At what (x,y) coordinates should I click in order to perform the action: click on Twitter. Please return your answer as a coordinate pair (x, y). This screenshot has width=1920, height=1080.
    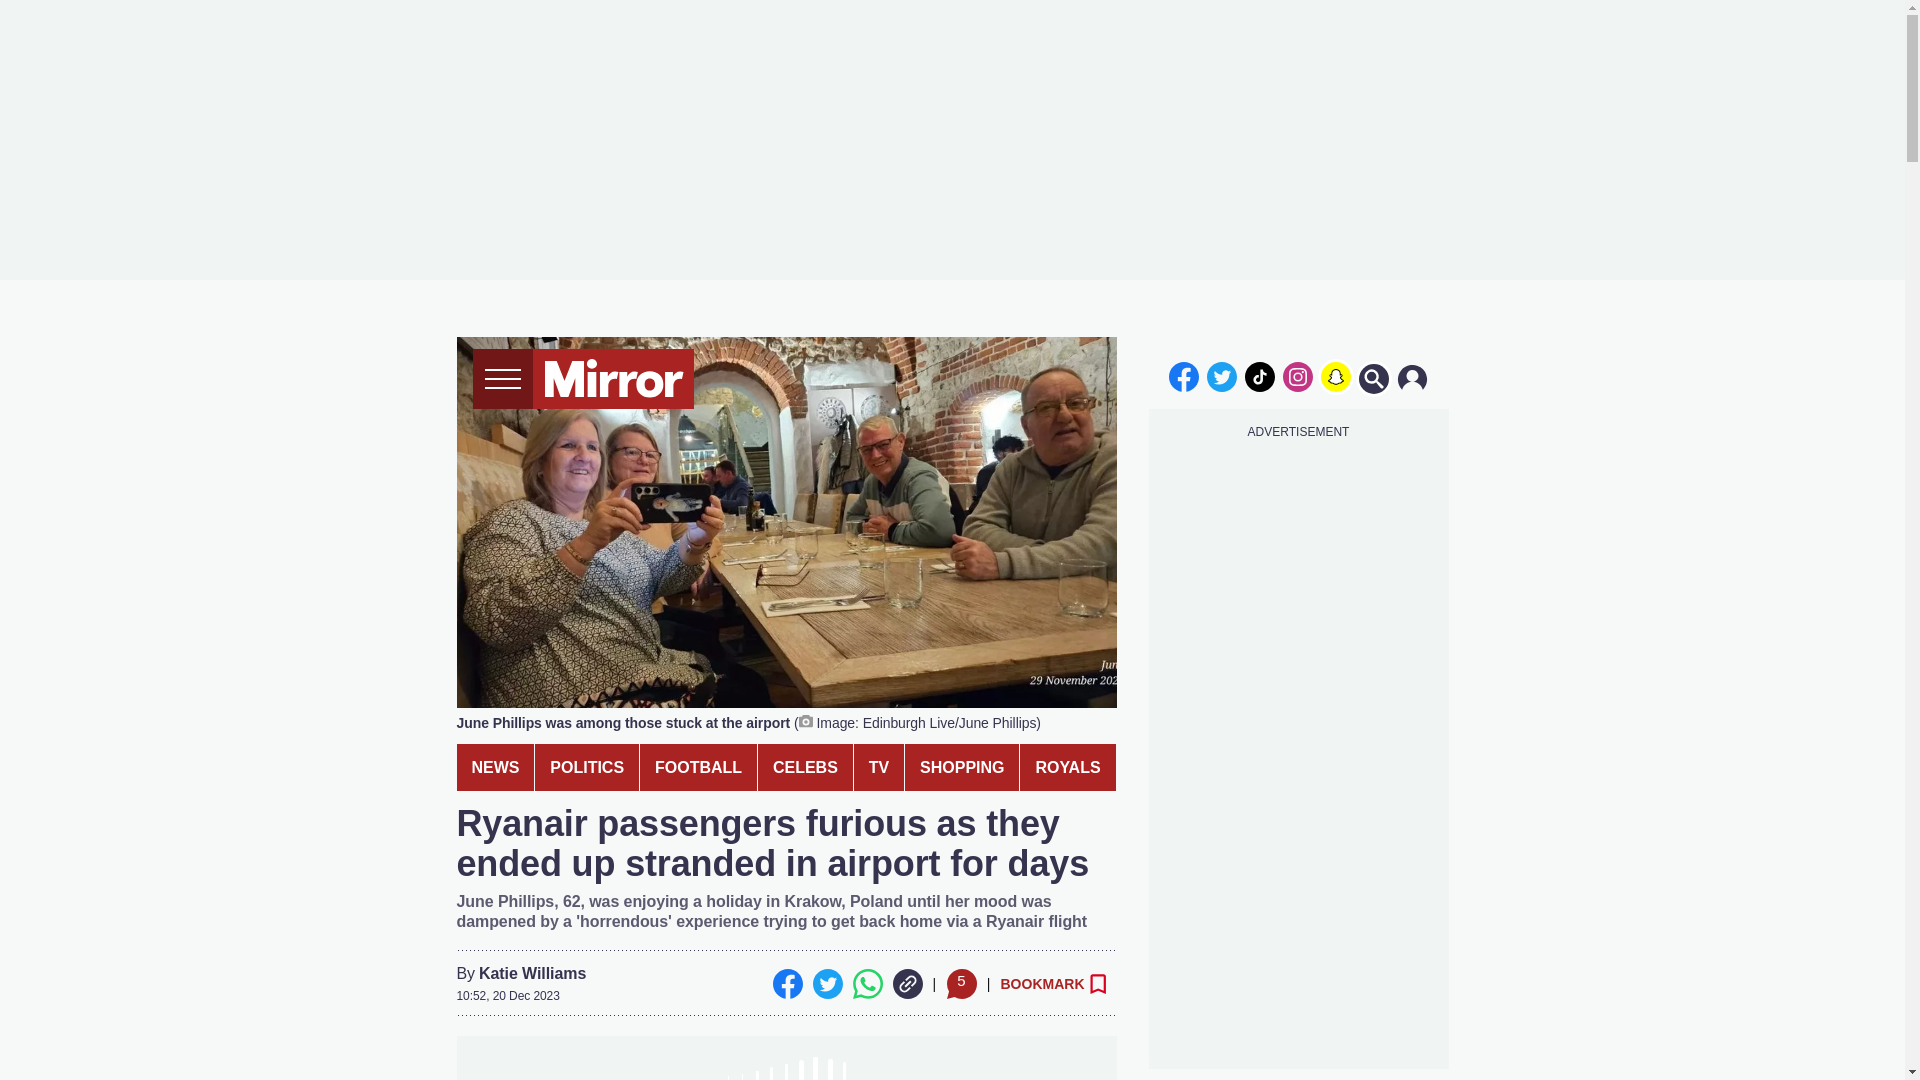
    Looking at the image, I should click on (827, 984).